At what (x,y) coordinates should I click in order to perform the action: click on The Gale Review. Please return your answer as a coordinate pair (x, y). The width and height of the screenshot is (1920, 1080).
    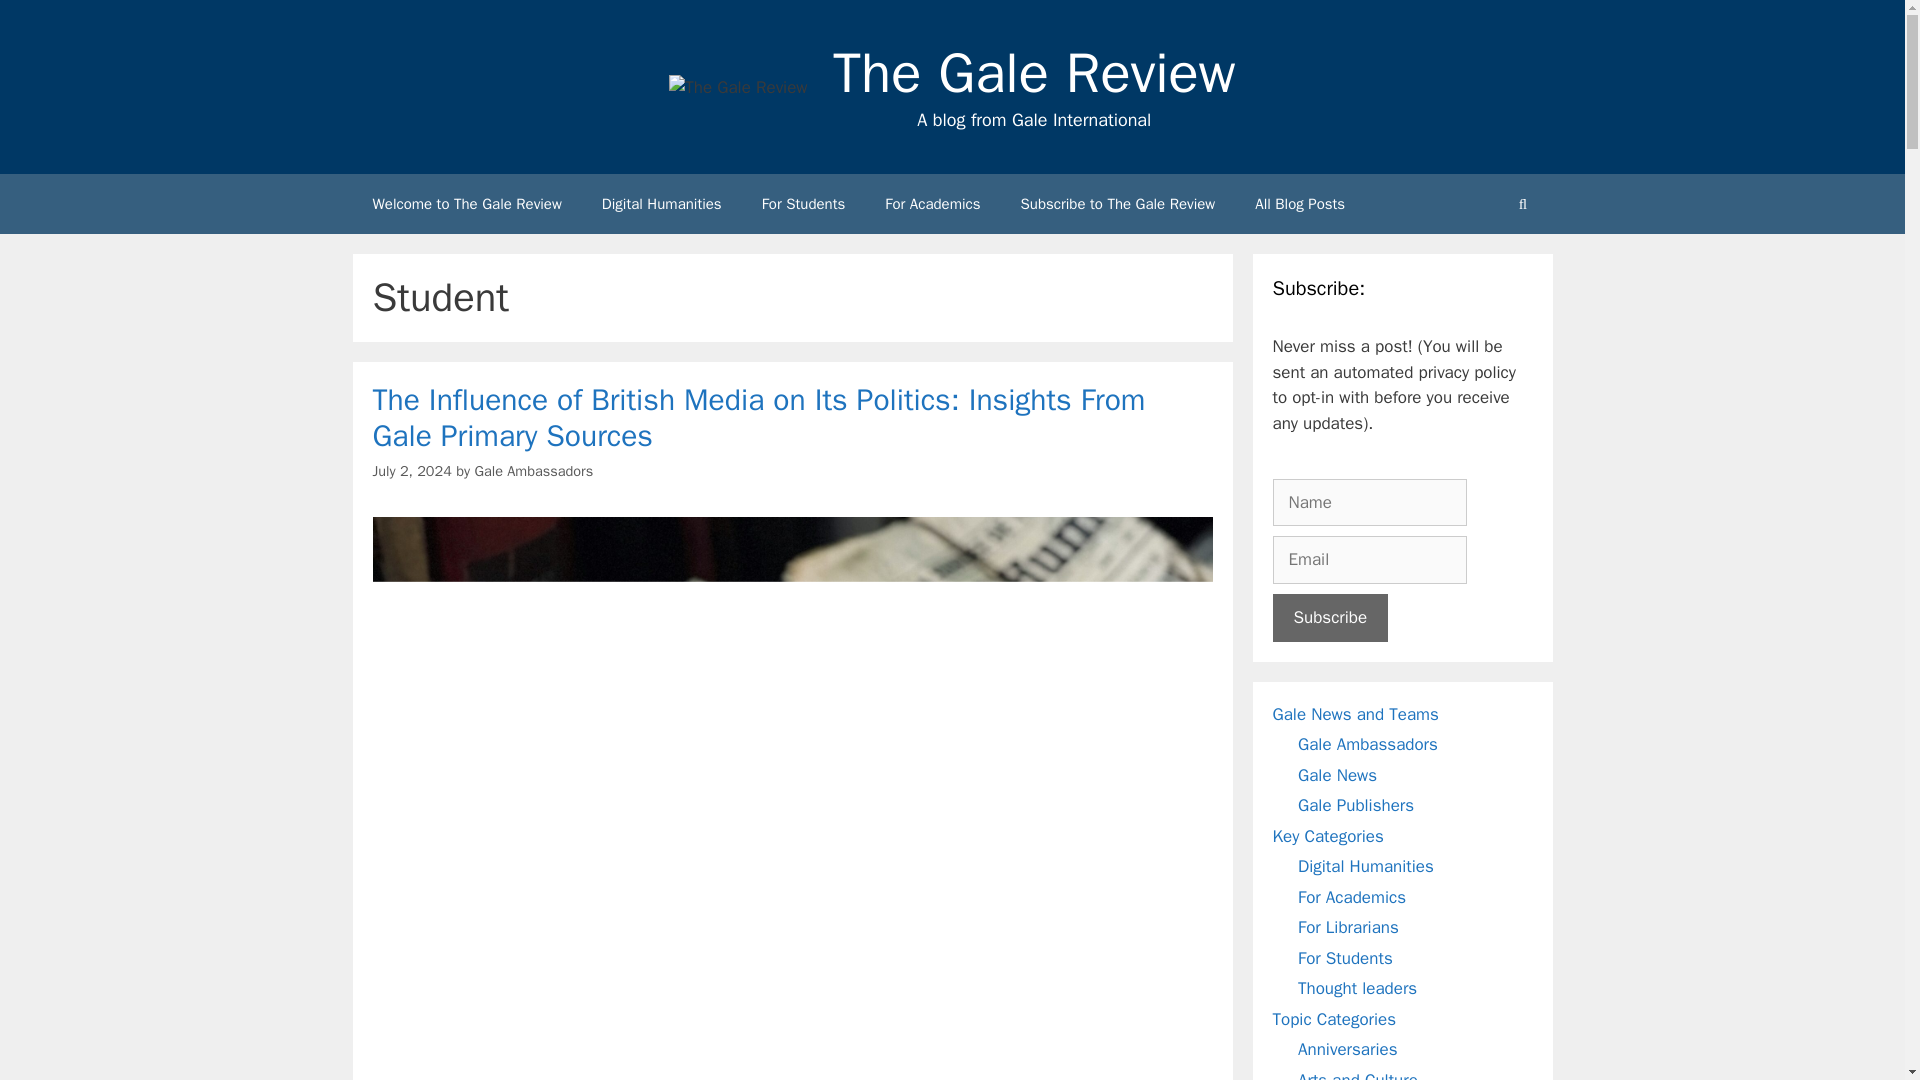
    Looking at the image, I should click on (1034, 73).